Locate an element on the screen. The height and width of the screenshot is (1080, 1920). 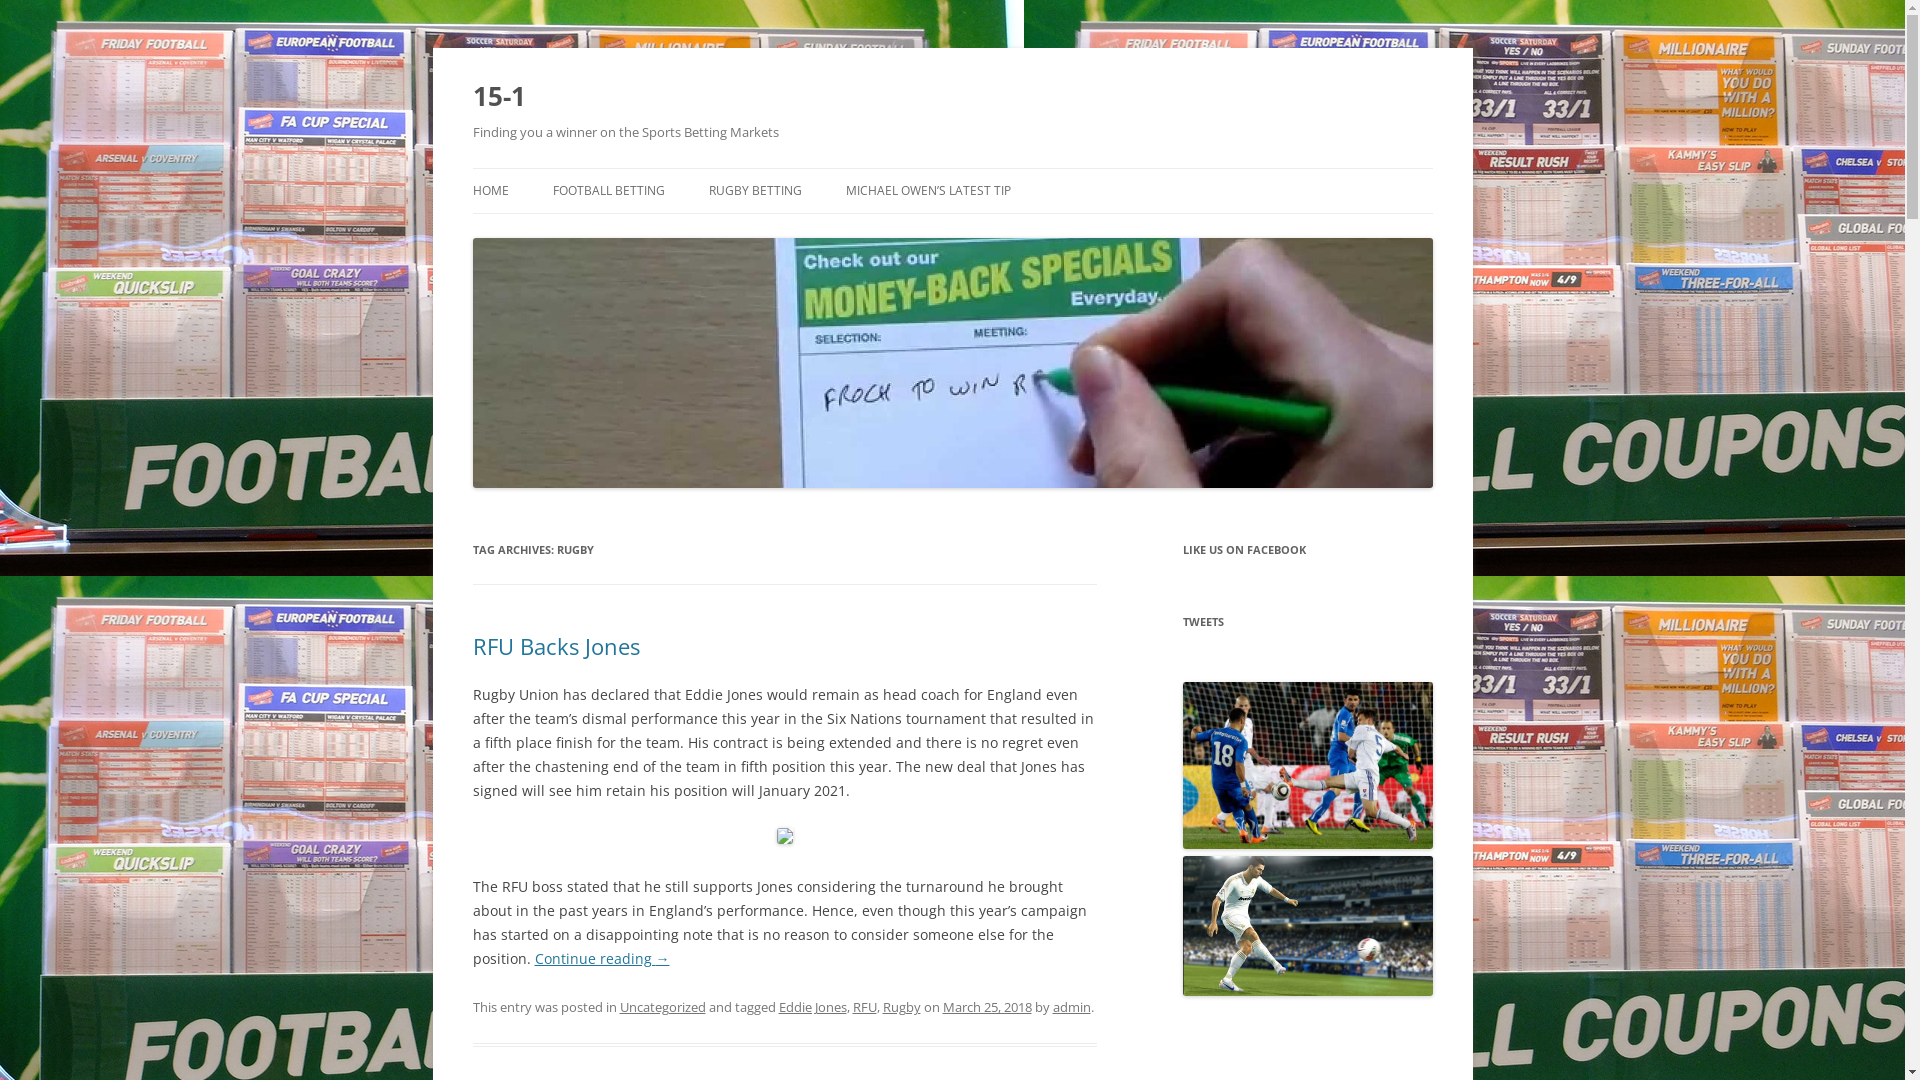
HOME is located at coordinates (490, 191).